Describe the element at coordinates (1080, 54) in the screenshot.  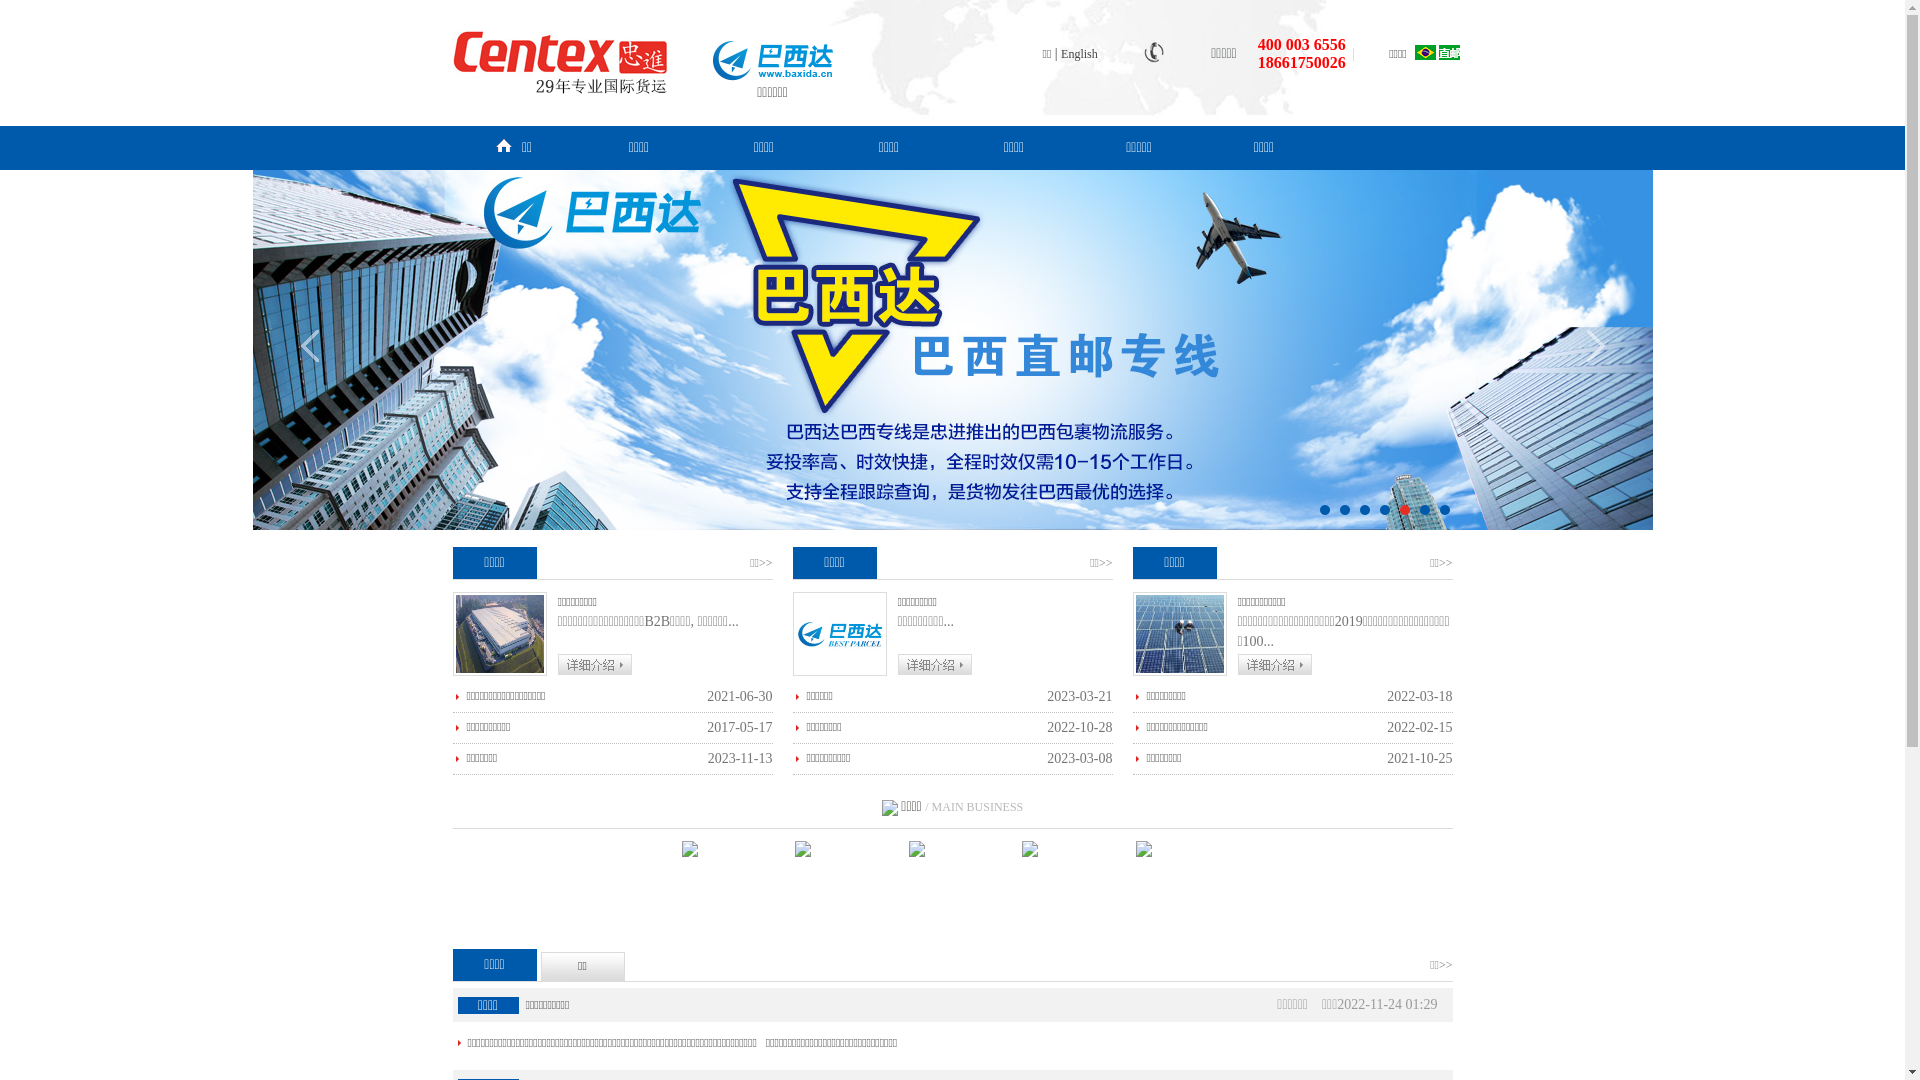
I see `English` at that location.